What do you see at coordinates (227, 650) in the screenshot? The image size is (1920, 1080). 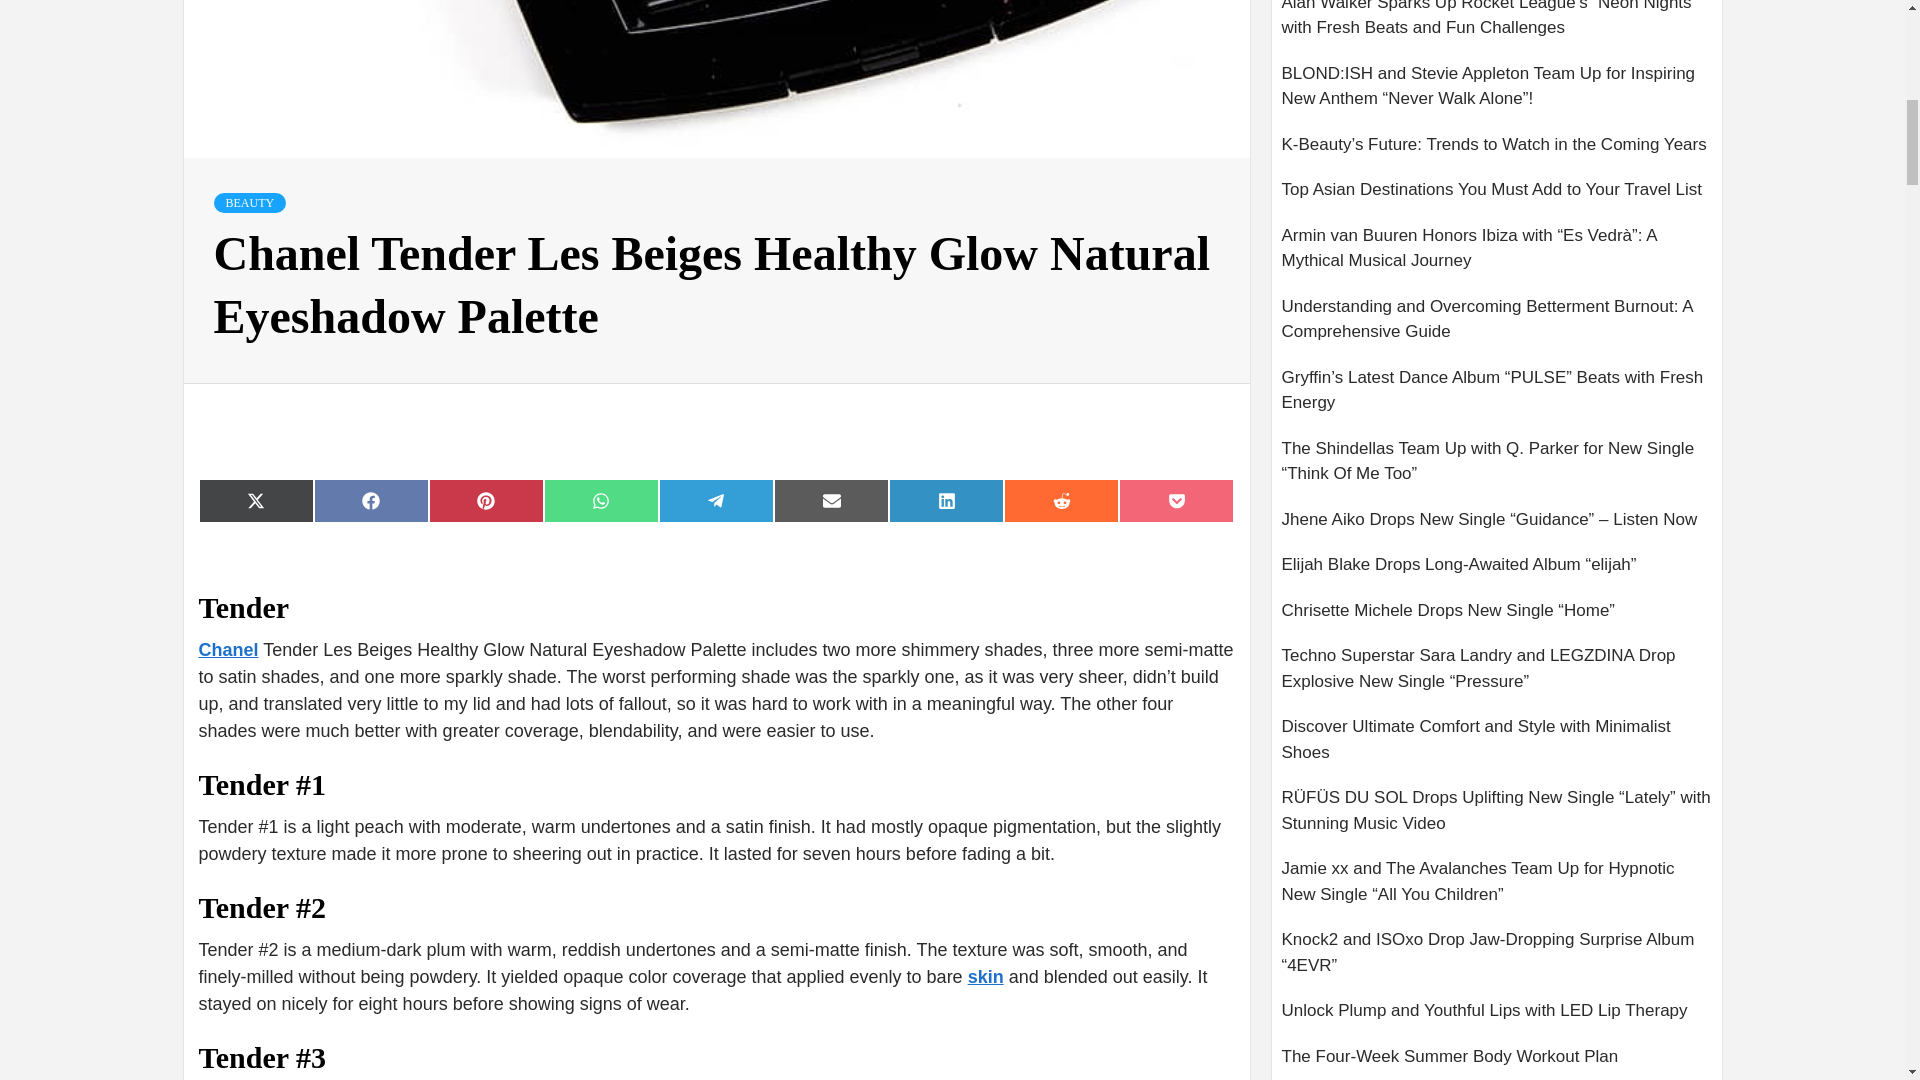 I see `Chanel` at bounding box center [227, 650].